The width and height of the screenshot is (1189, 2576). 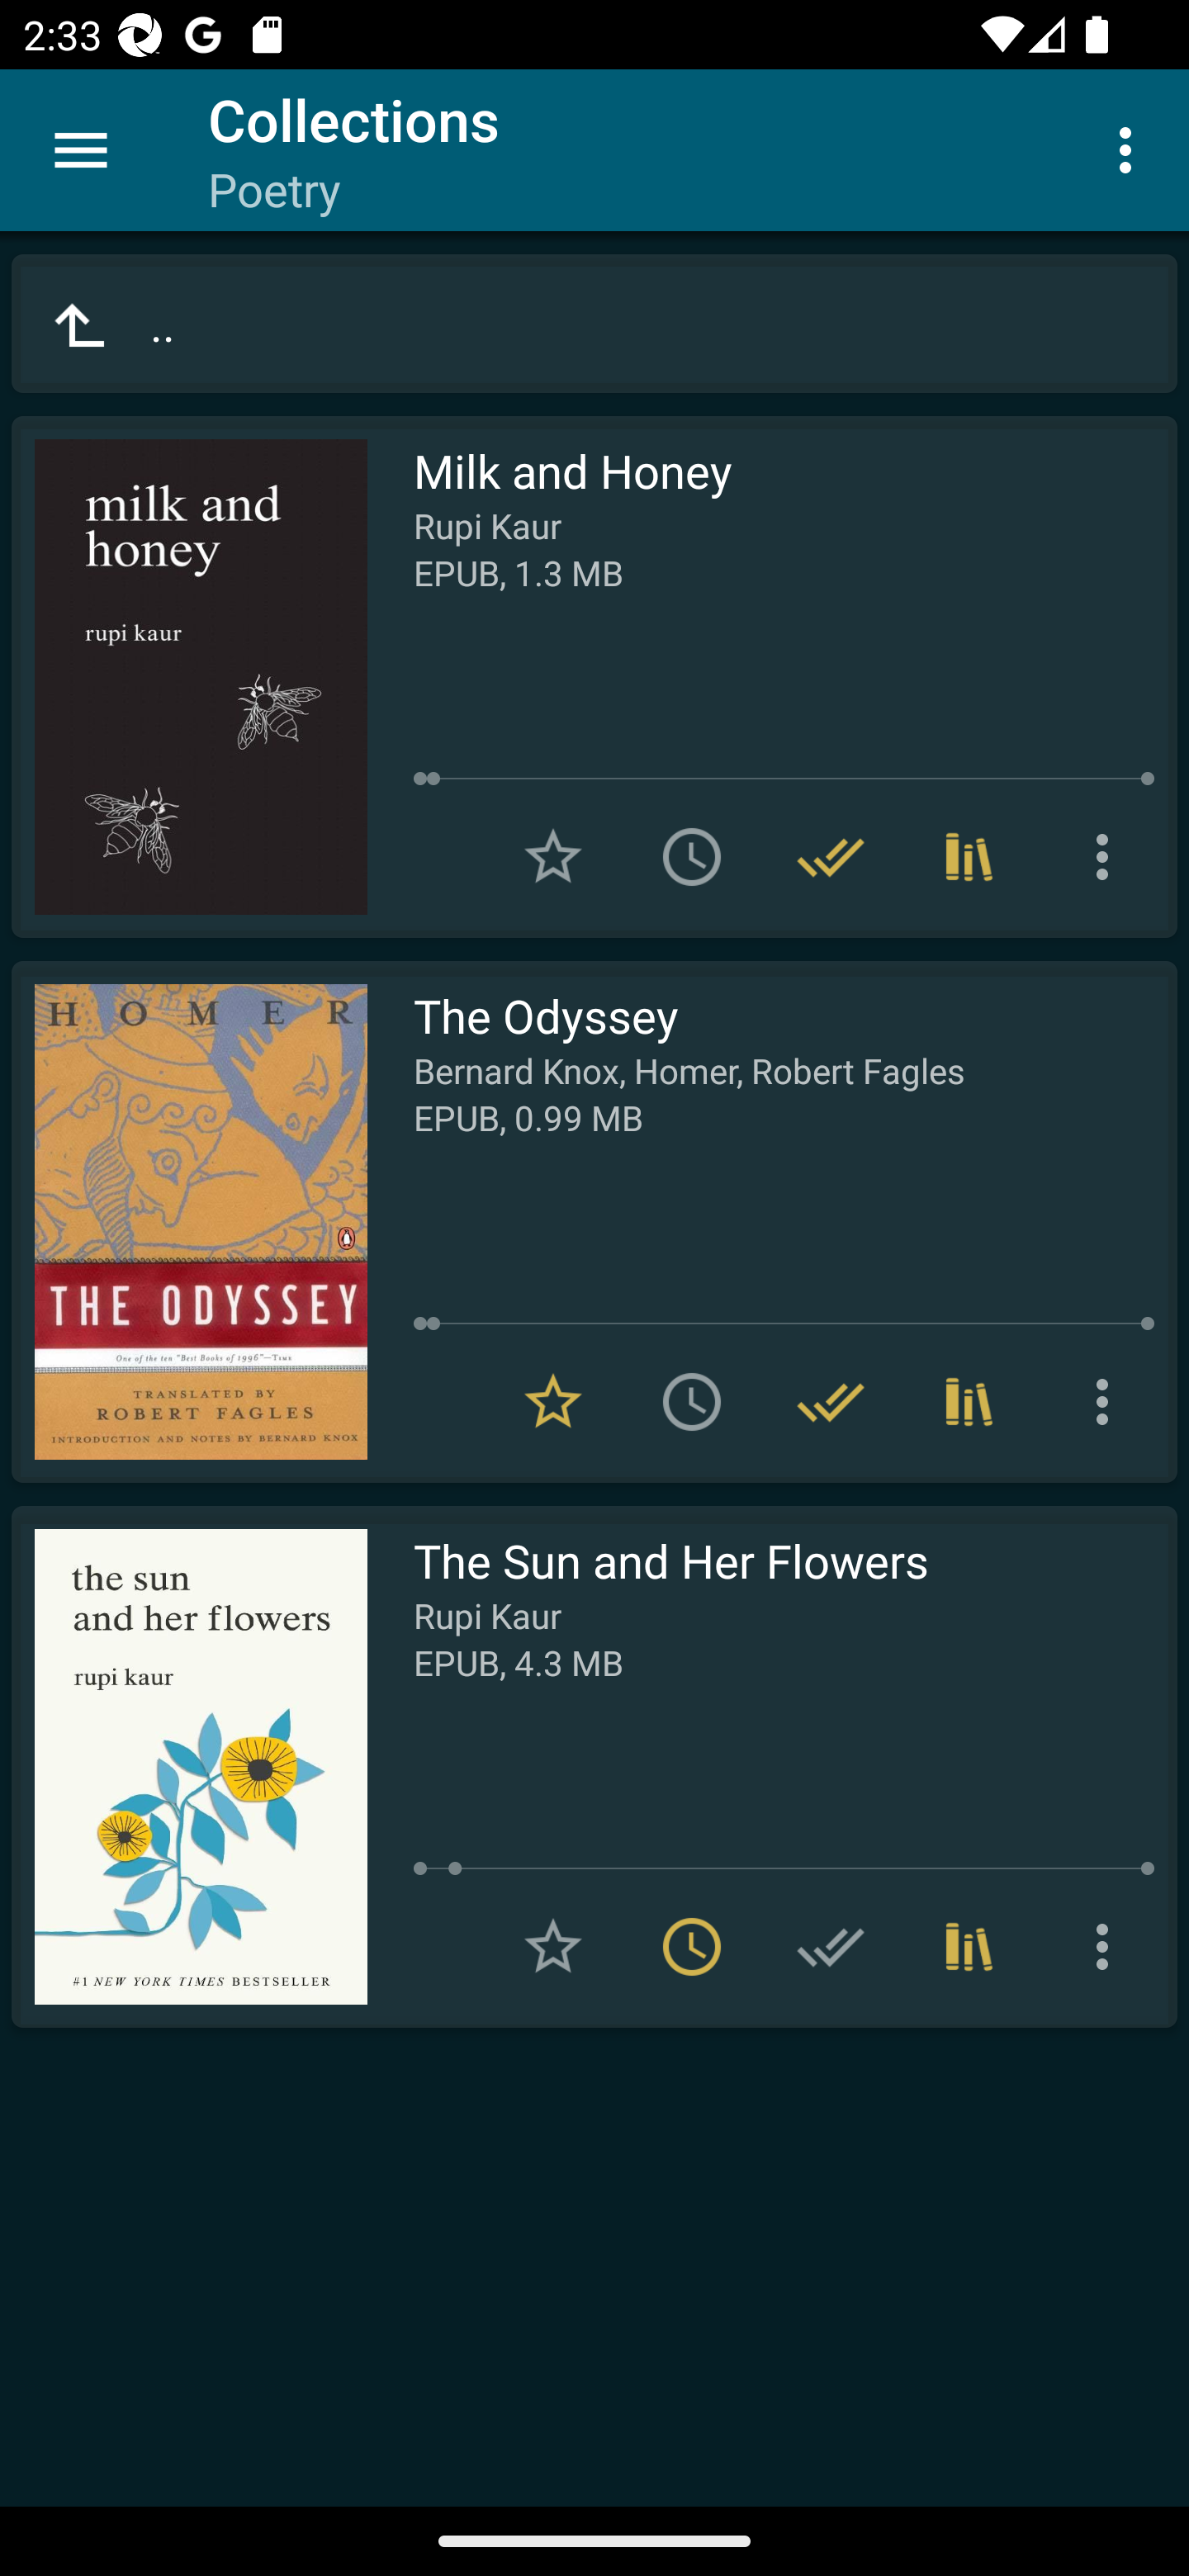 I want to click on Add to To read, so click(x=692, y=857).